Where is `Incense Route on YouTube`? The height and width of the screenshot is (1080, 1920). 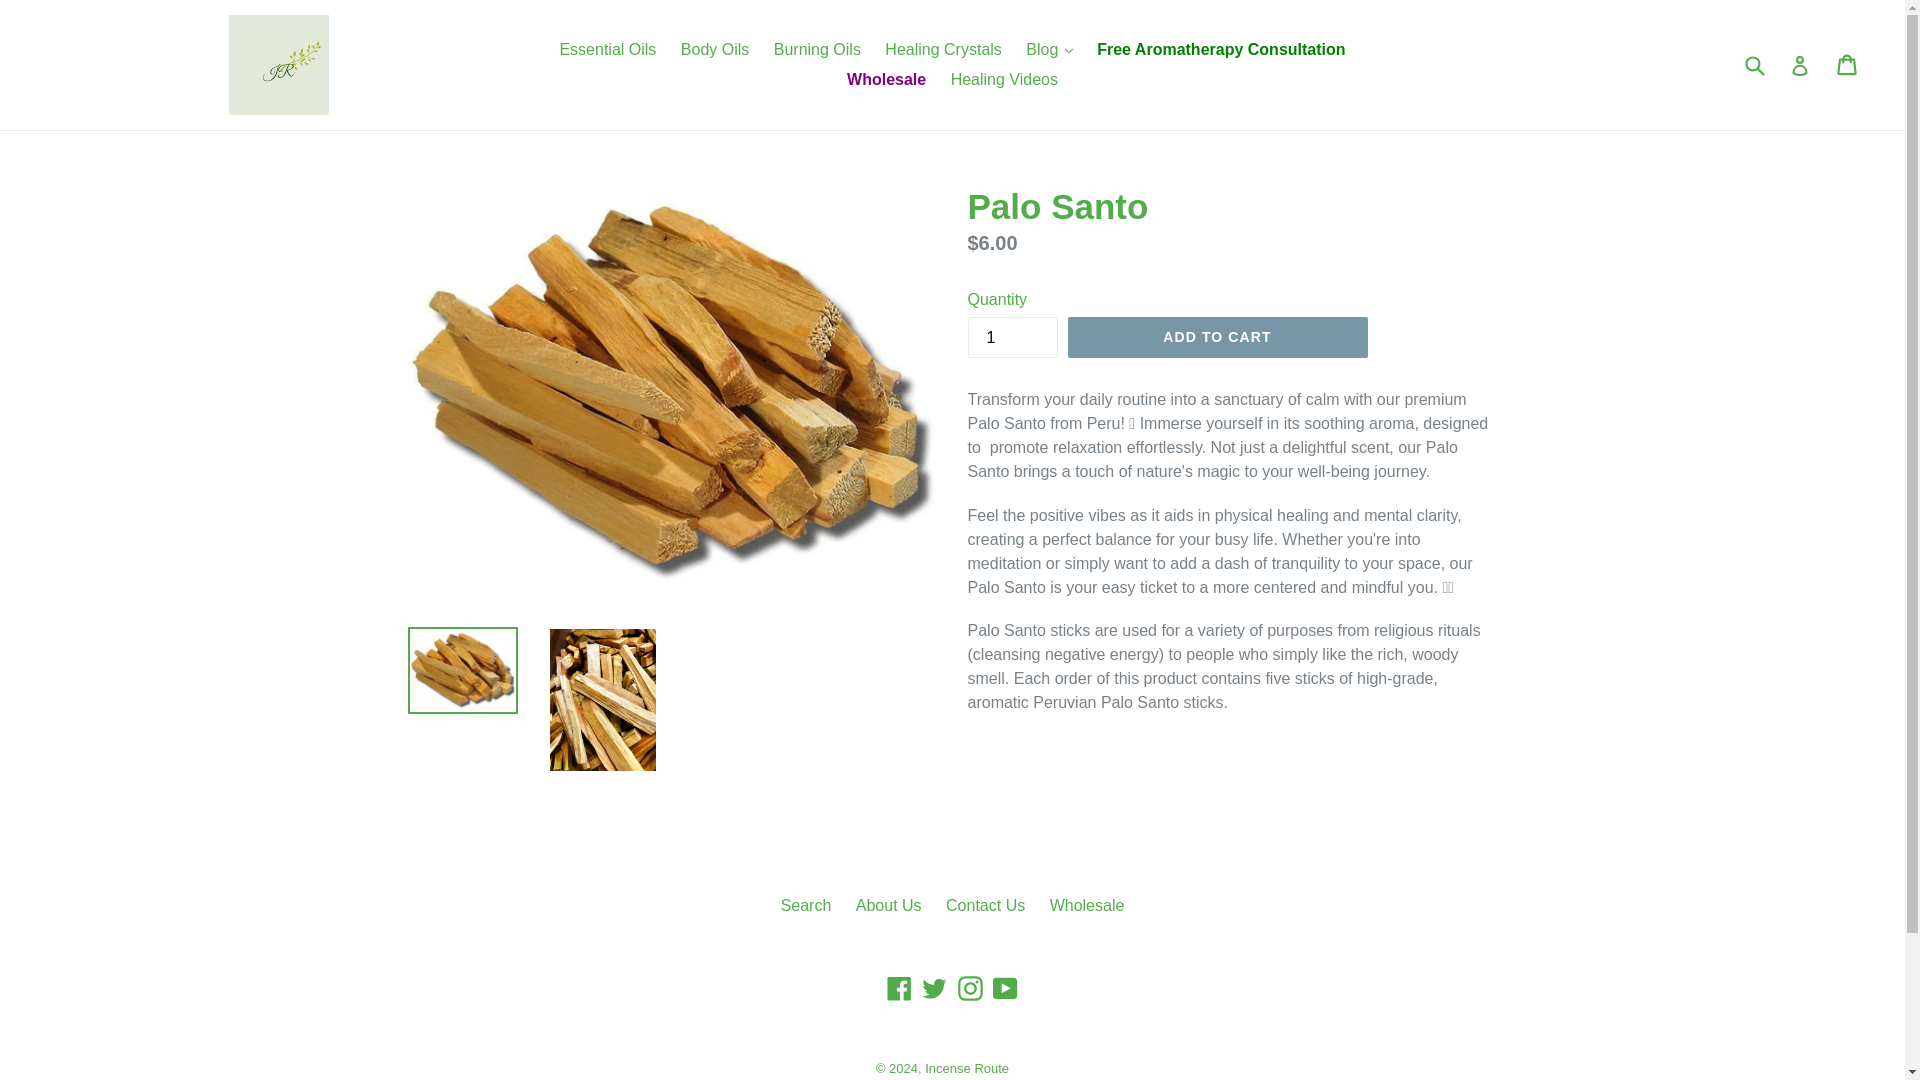 Incense Route on YouTube is located at coordinates (1006, 988).